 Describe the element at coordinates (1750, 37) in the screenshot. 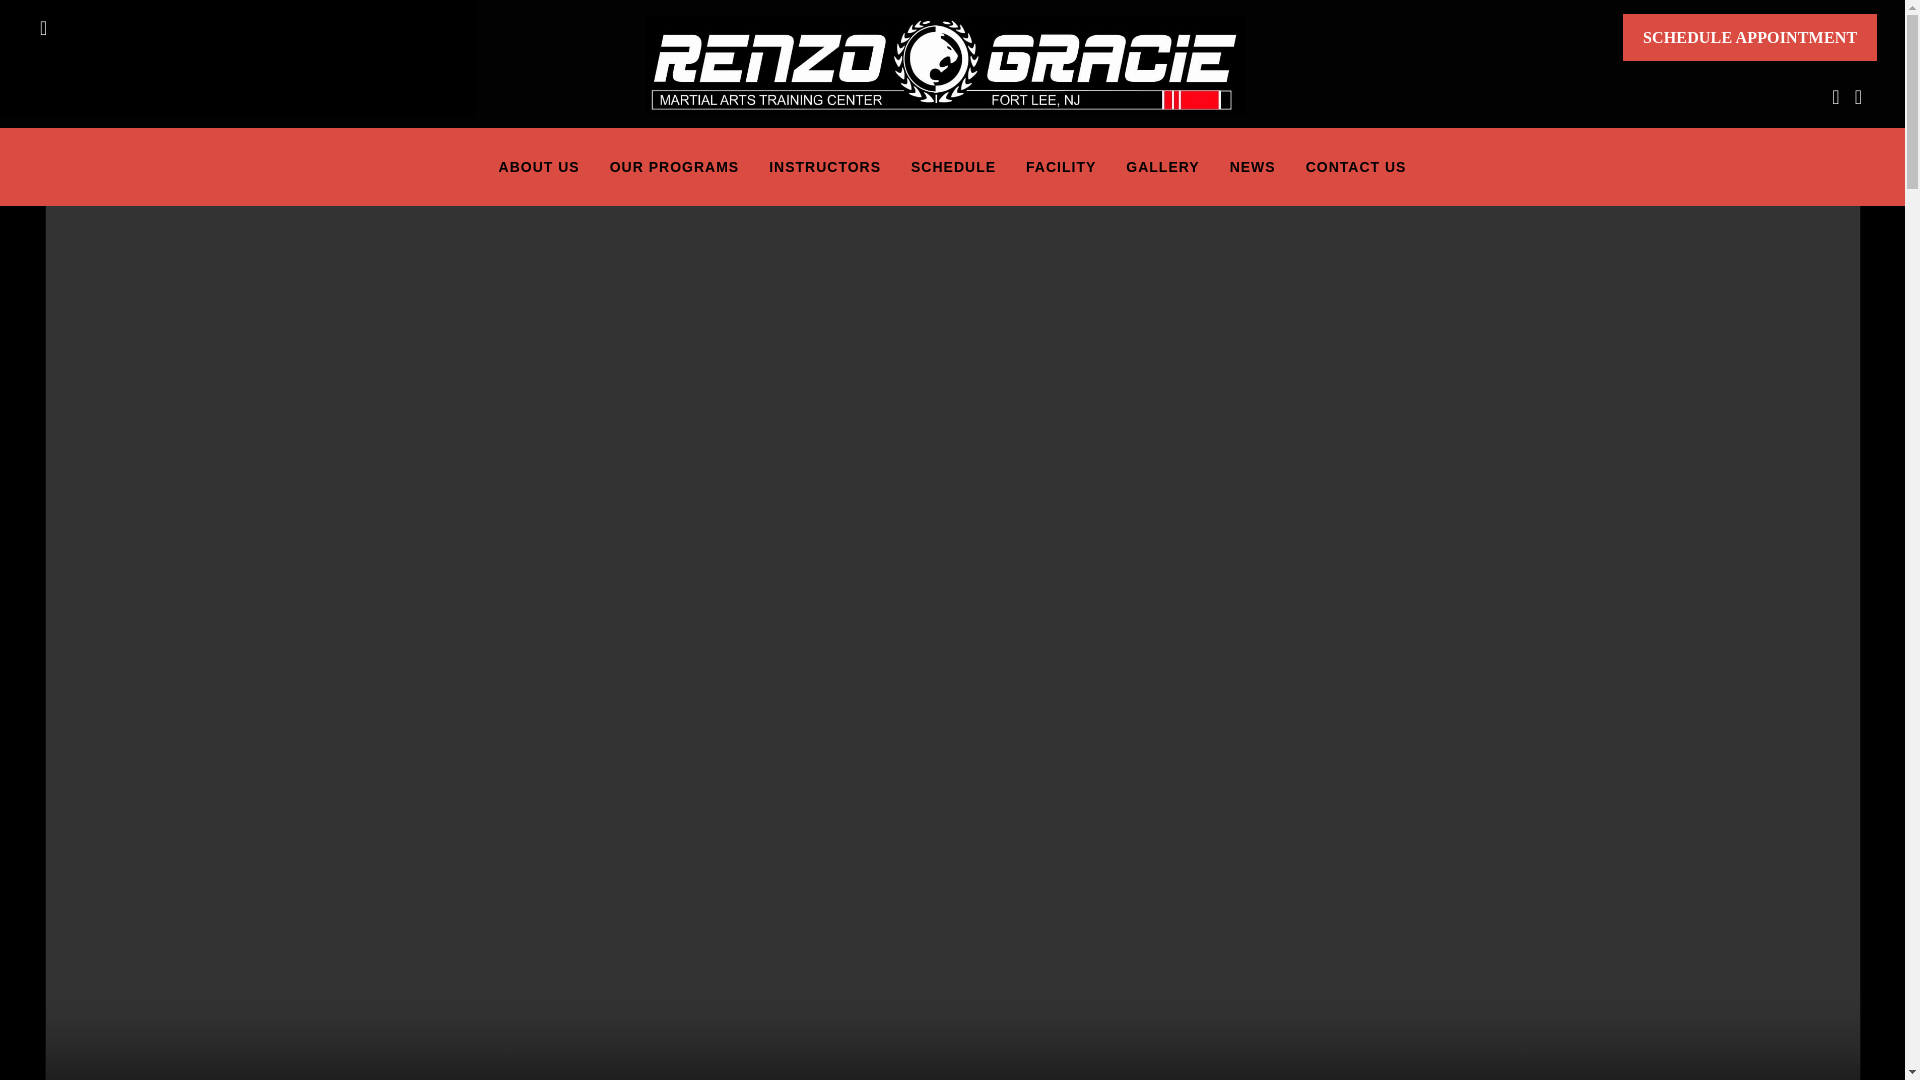

I see `SCHEDULE APPOINTMENT` at that location.